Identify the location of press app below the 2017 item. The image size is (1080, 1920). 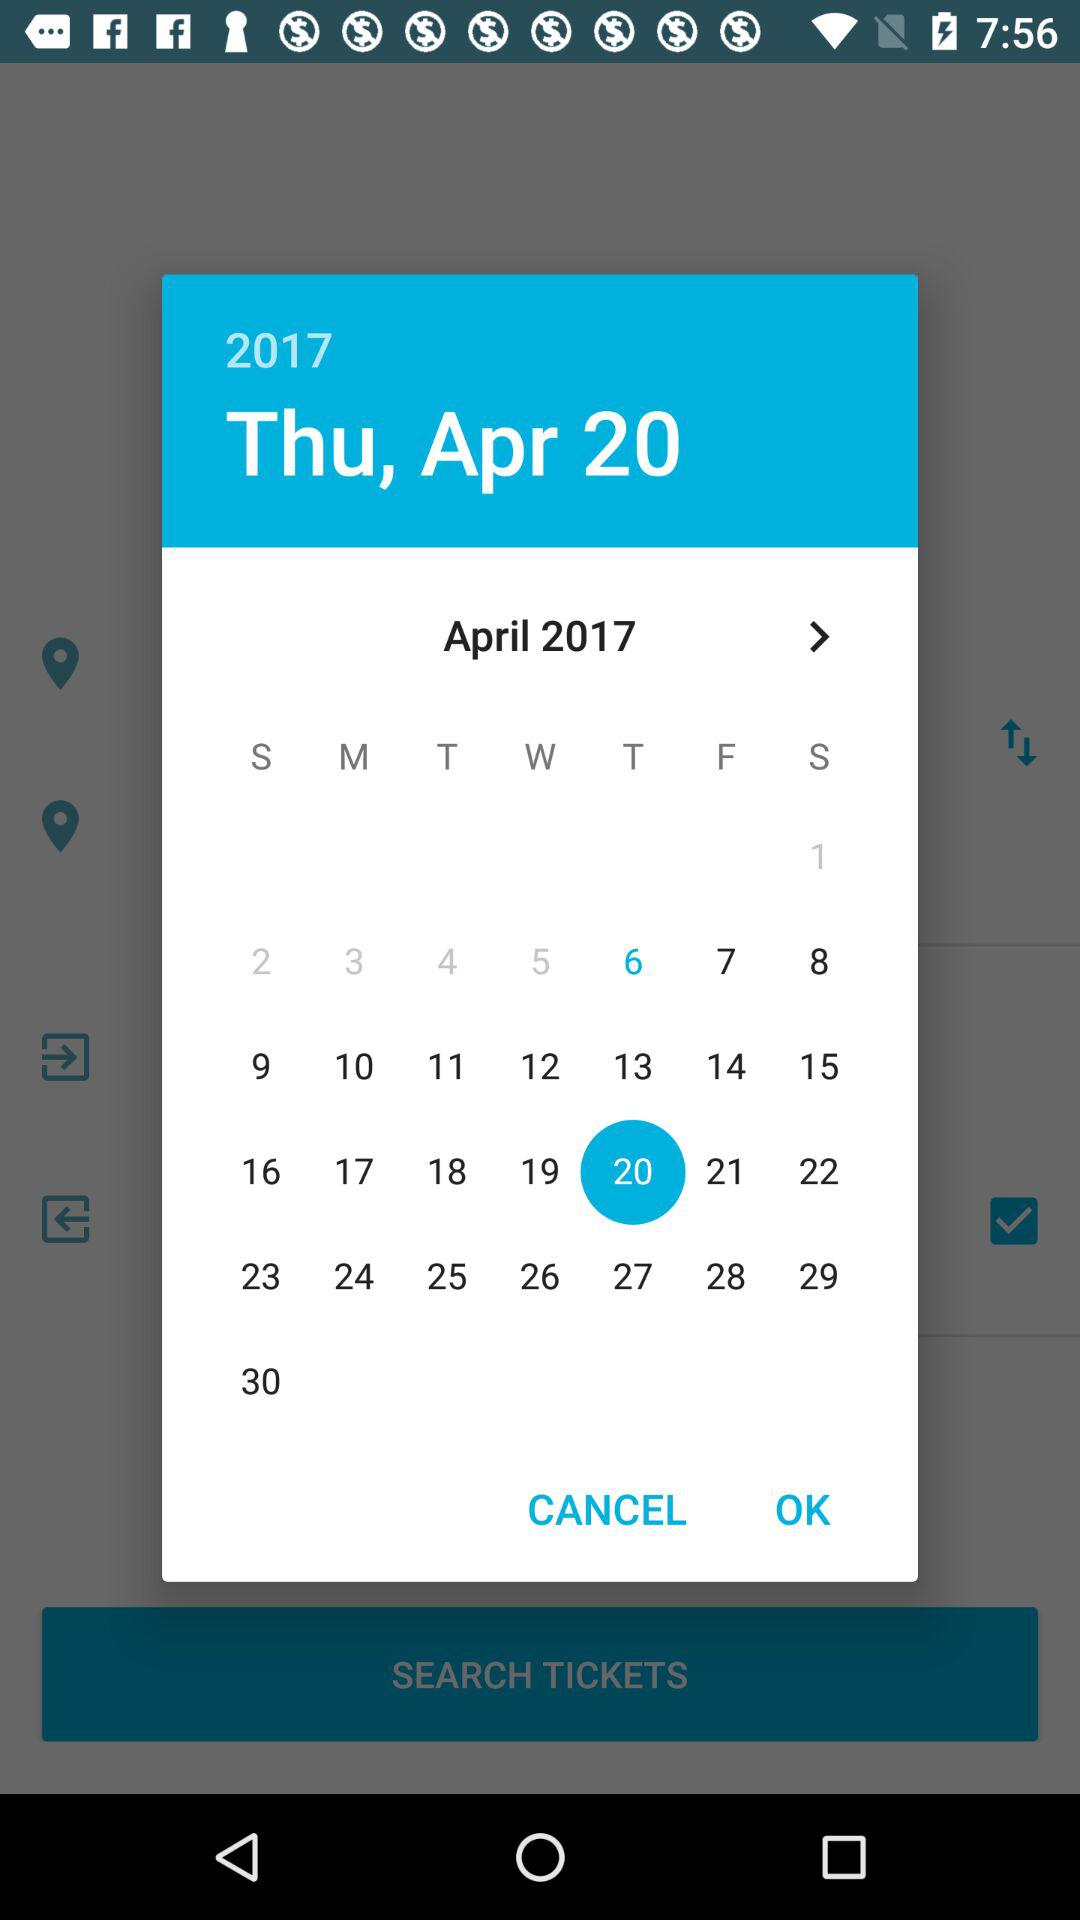
(454, 440).